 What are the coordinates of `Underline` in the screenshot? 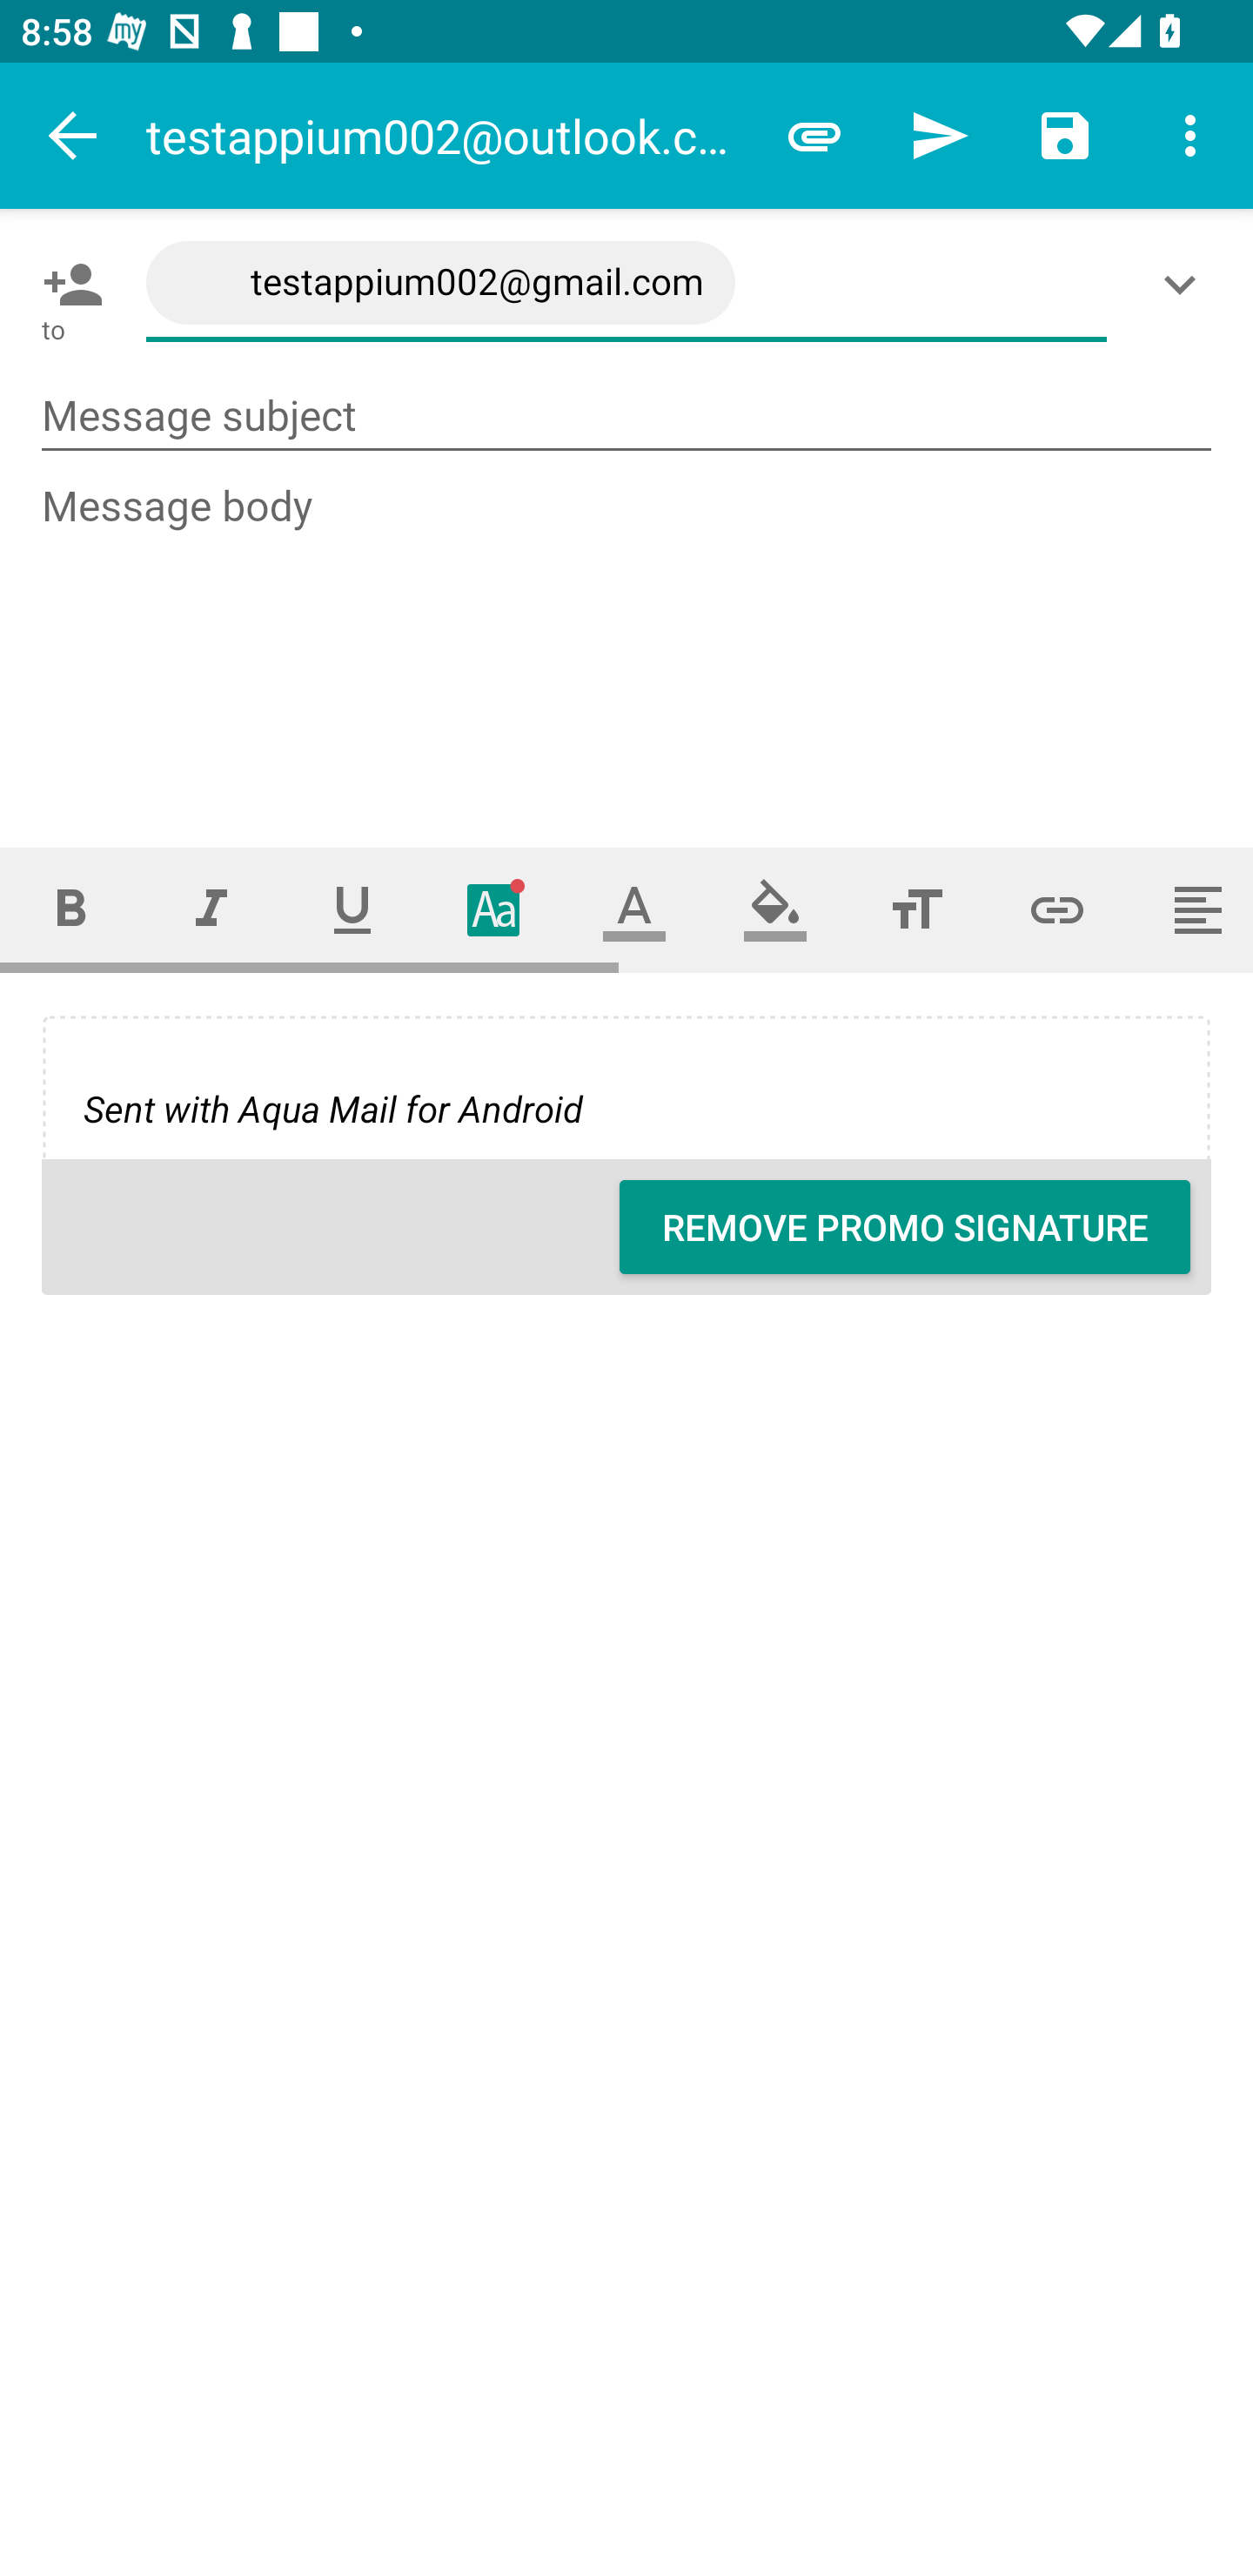 It's located at (352, 910).